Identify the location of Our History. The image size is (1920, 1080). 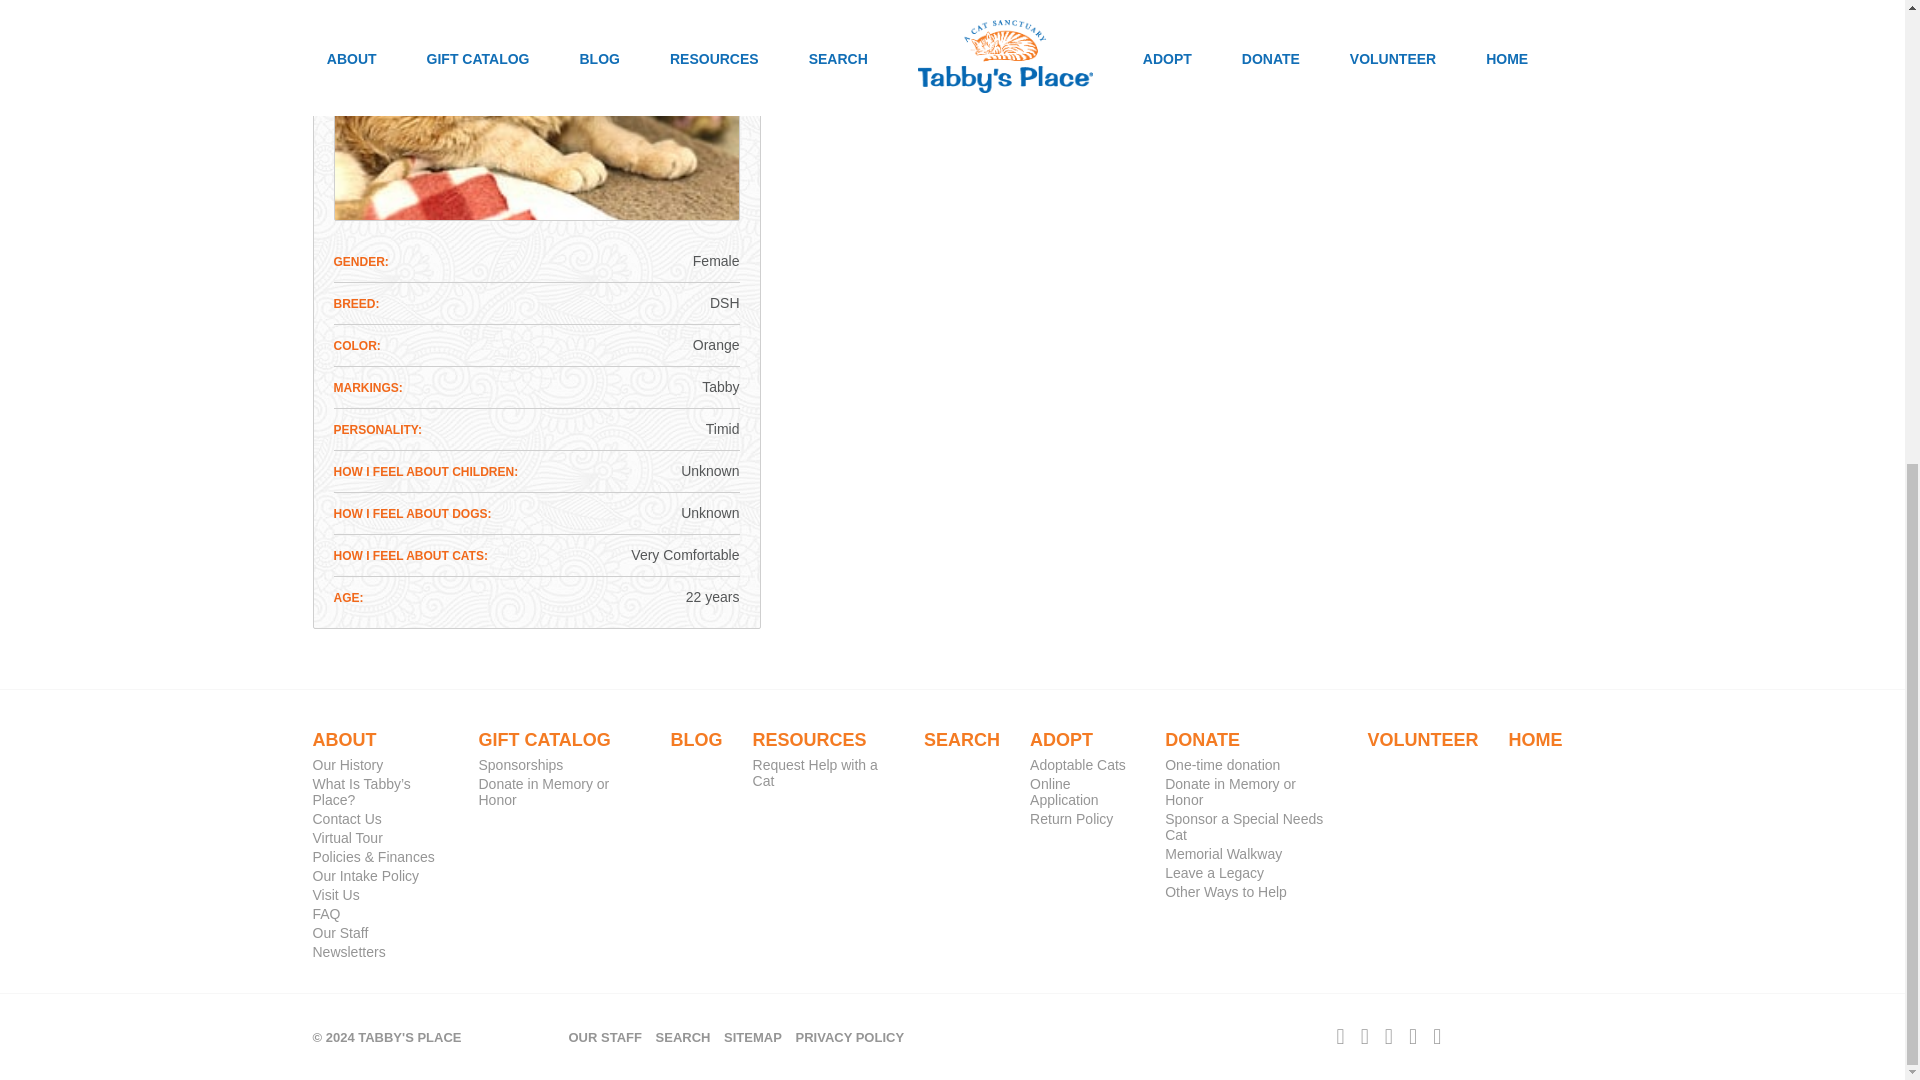
(346, 765).